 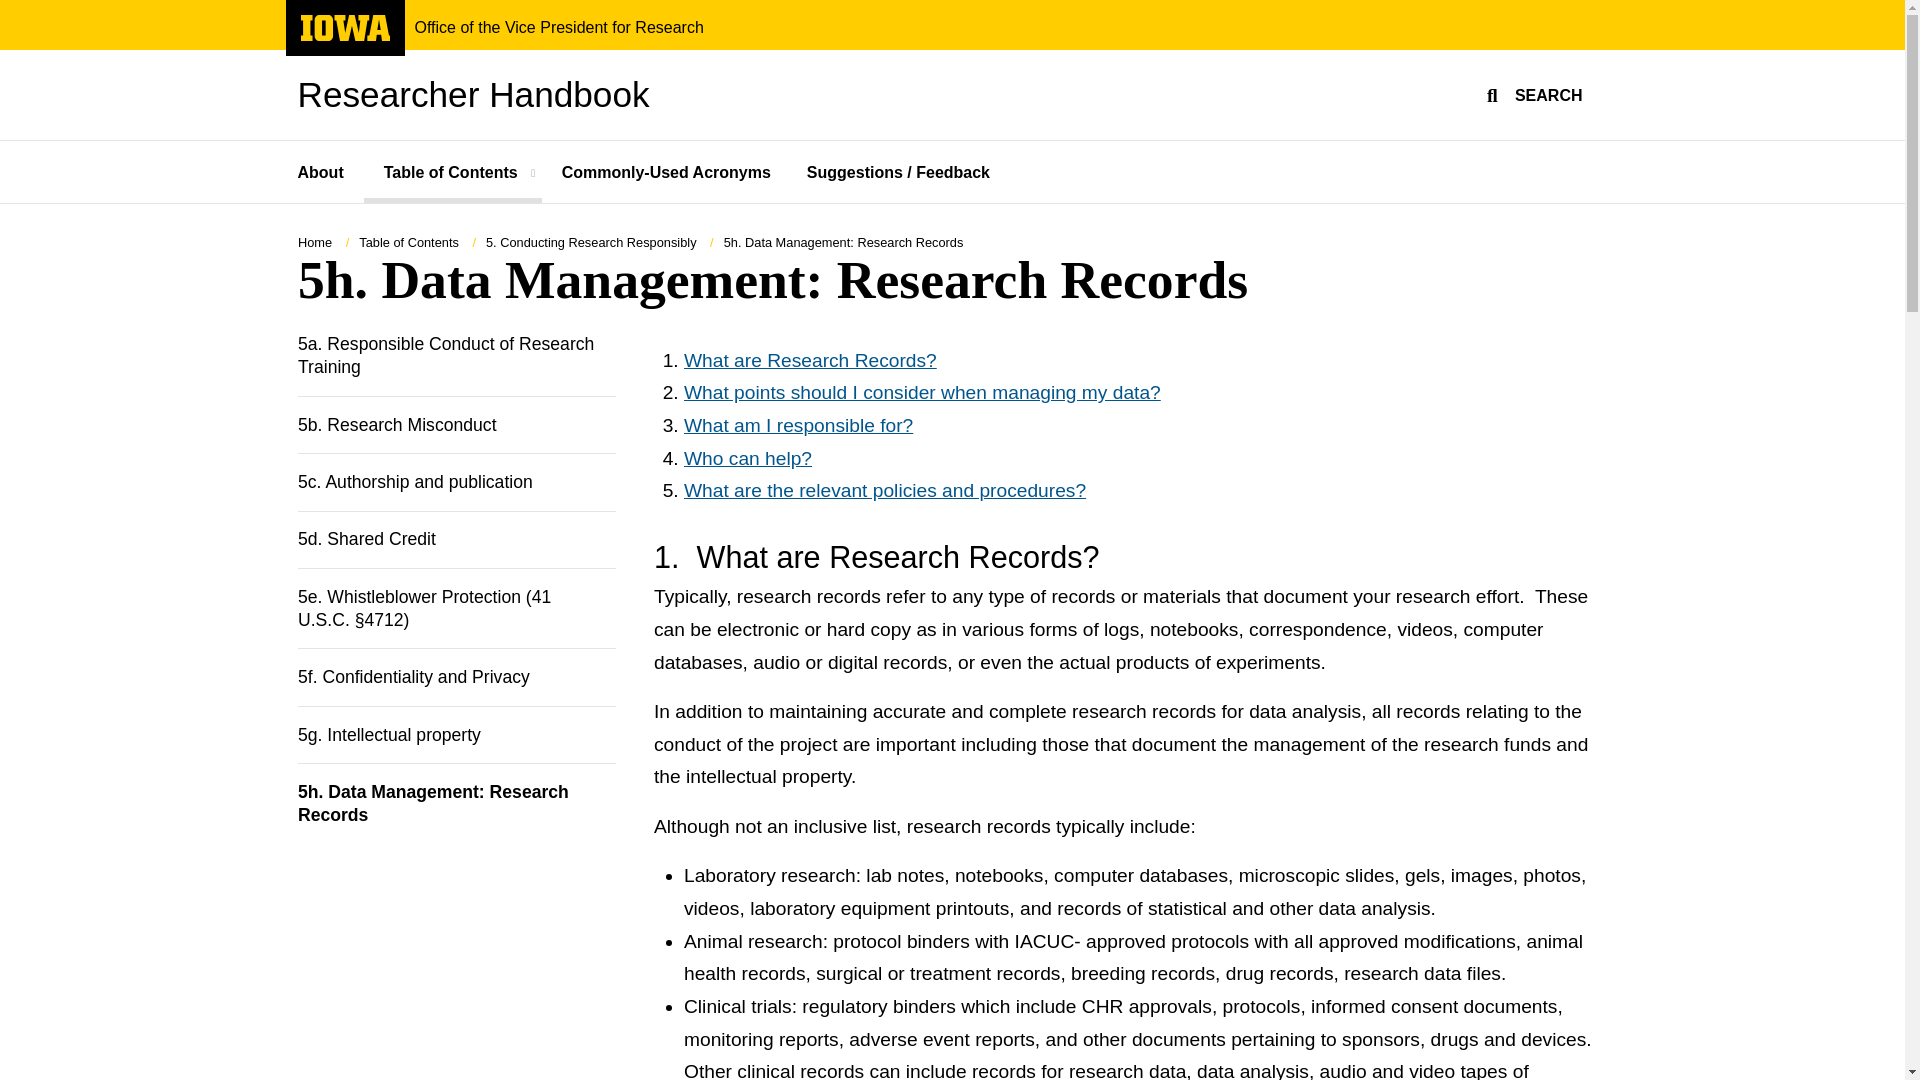 What do you see at coordinates (798, 425) in the screenshot?
I see `What am I responsible for?` at bounding box center [798, 425].